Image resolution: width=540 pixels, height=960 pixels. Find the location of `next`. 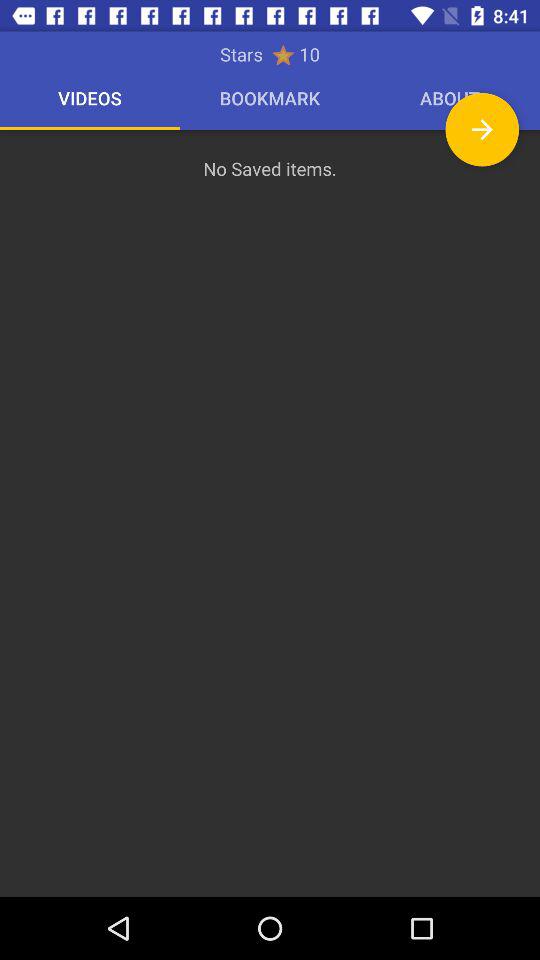

next is located at coordinates (482, 130).